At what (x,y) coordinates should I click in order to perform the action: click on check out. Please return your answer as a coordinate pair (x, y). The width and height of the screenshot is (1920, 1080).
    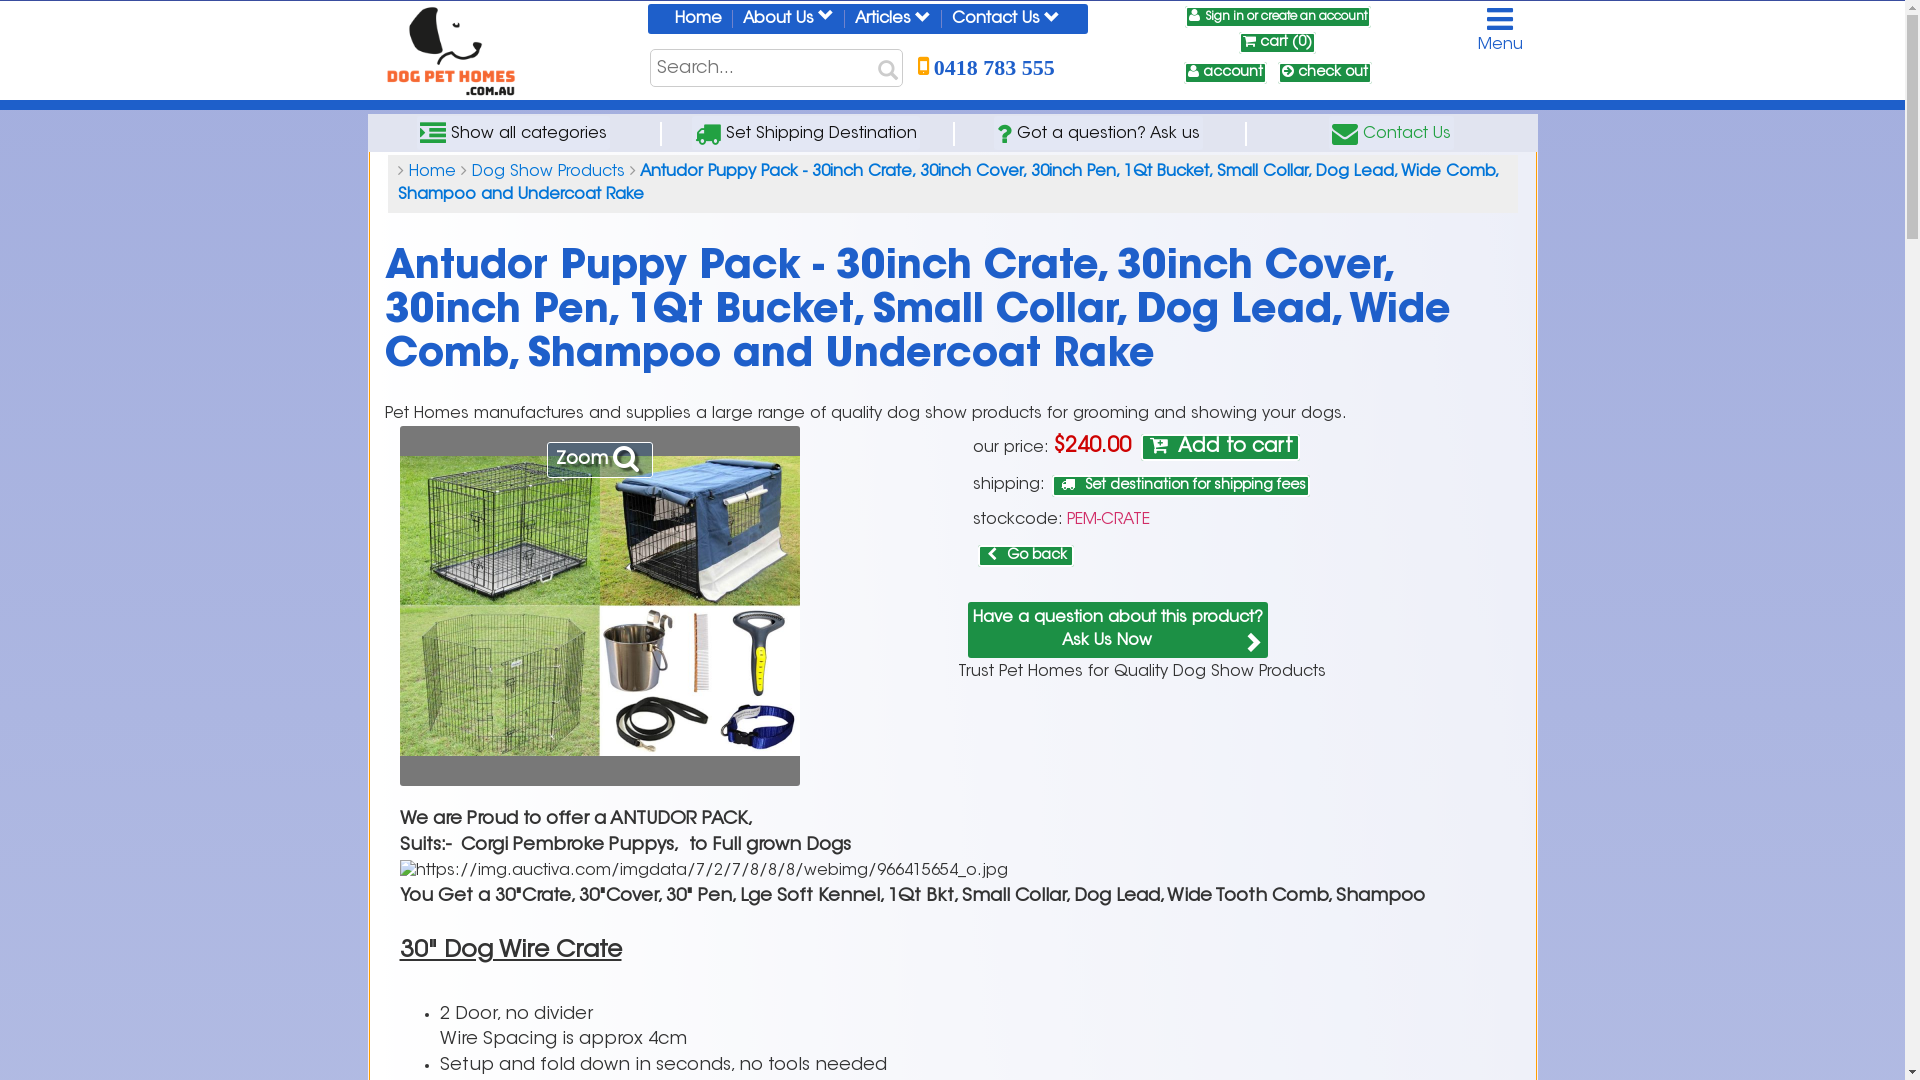
    Looking at the image, I should click on (1325, 73).